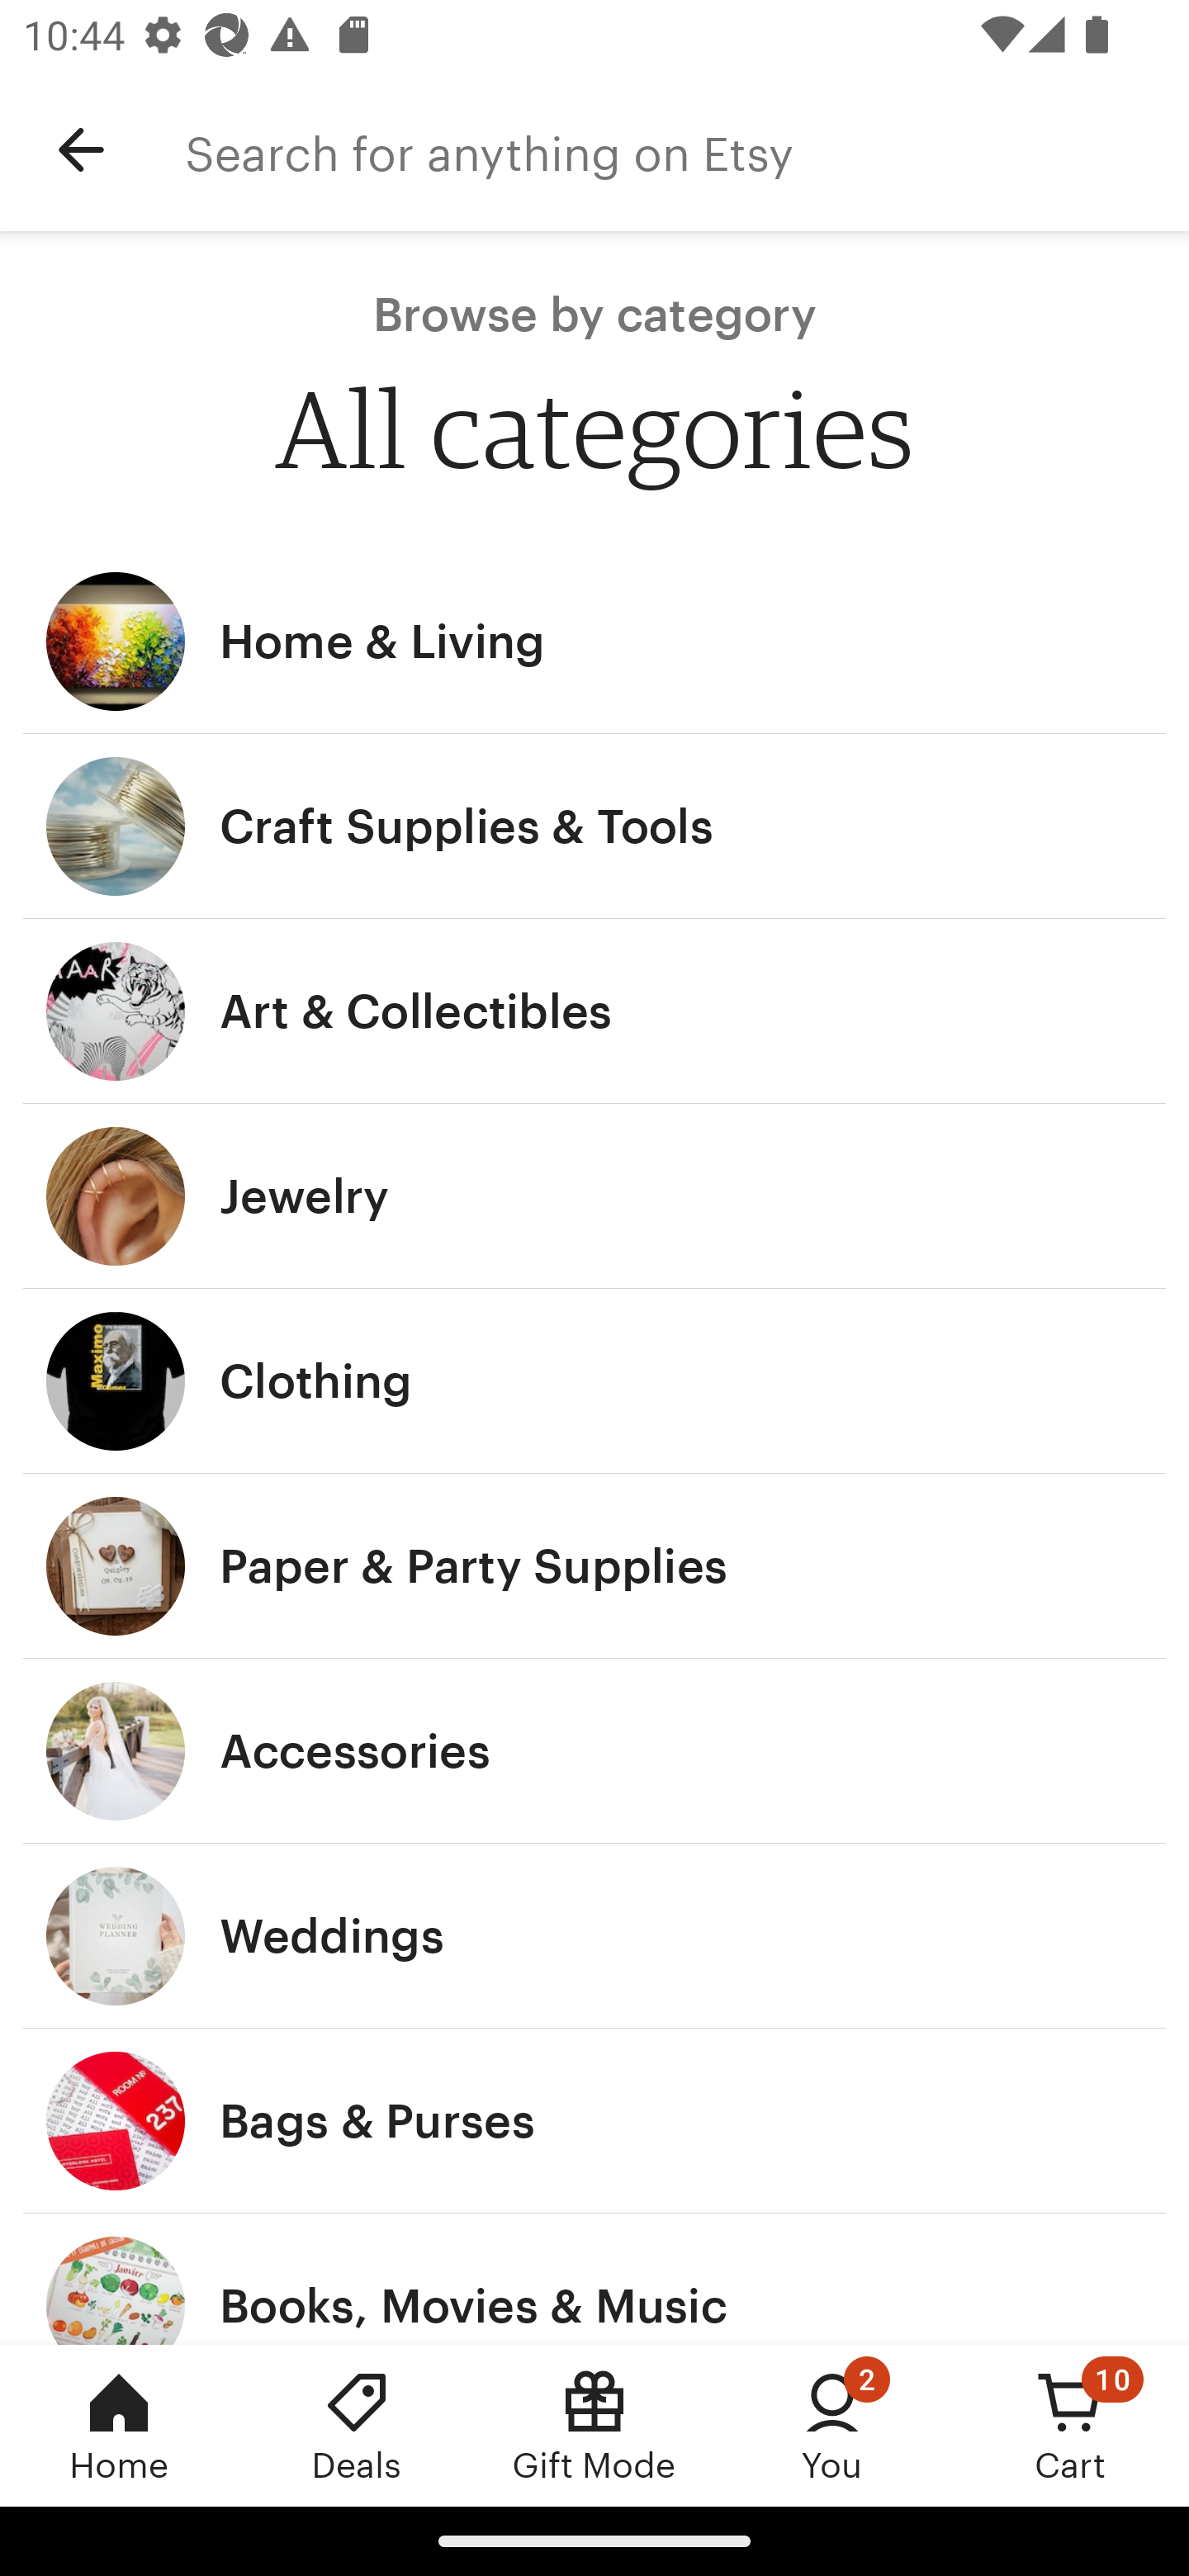  Describe the element at coordinates (594, 1196) in the screenshot. I see `Jewelry` at that location.